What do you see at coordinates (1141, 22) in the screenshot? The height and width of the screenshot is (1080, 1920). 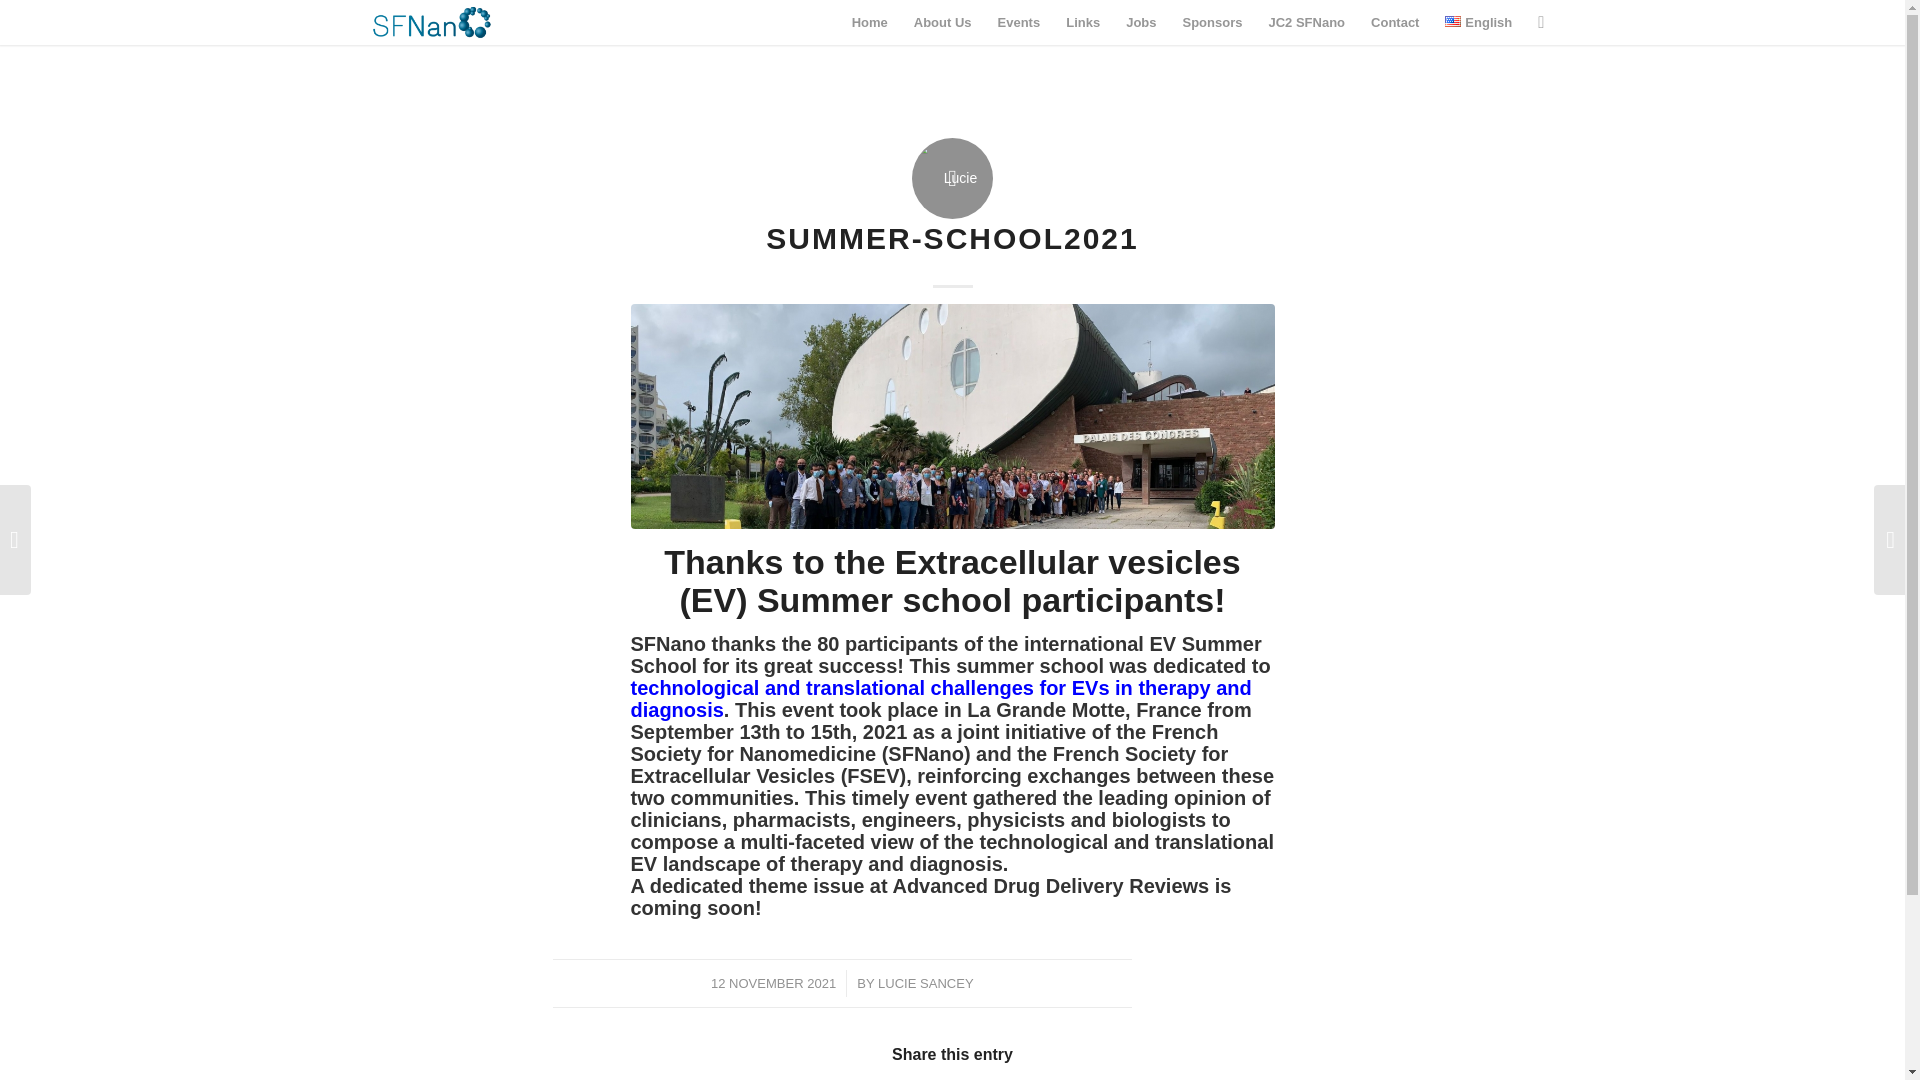 I see `Jobs` at bounding box center [1141, 22].